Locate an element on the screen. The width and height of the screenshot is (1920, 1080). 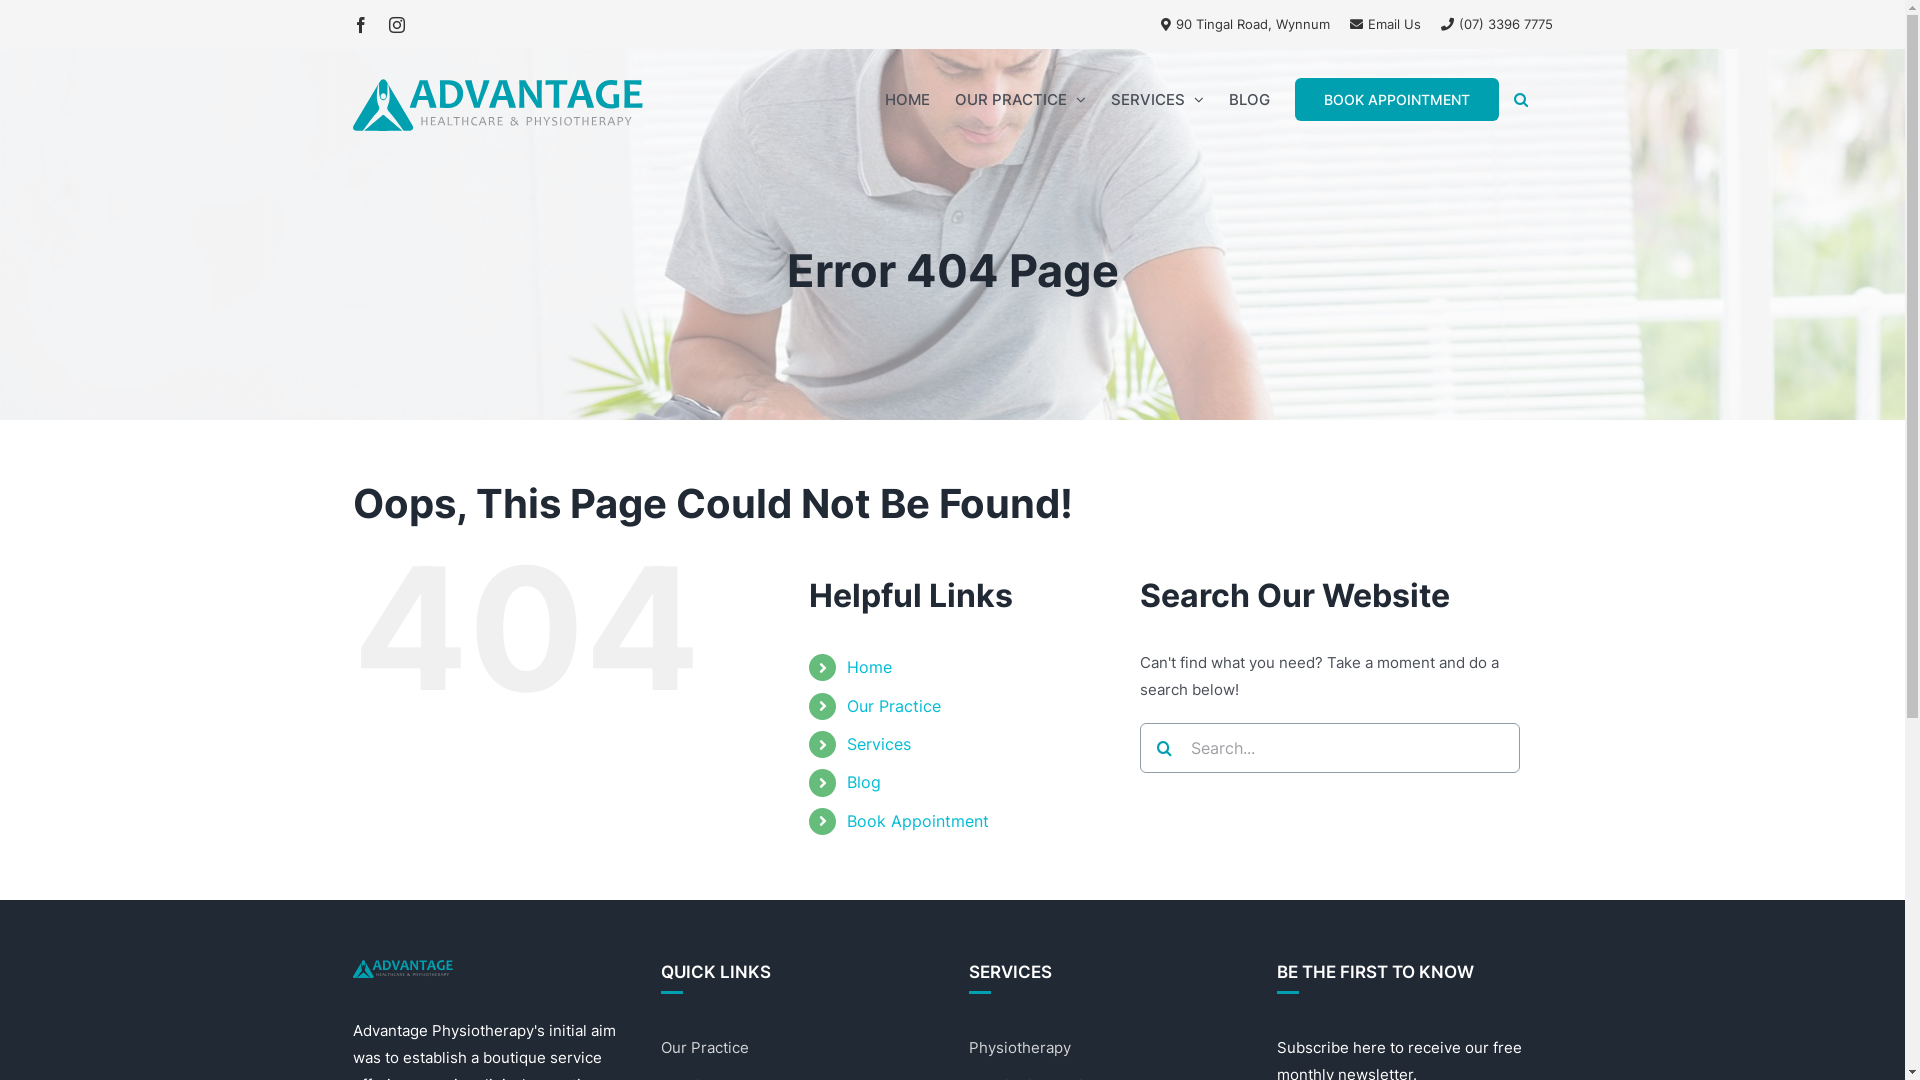
Our Practice is located at coordinates (704, 1048).